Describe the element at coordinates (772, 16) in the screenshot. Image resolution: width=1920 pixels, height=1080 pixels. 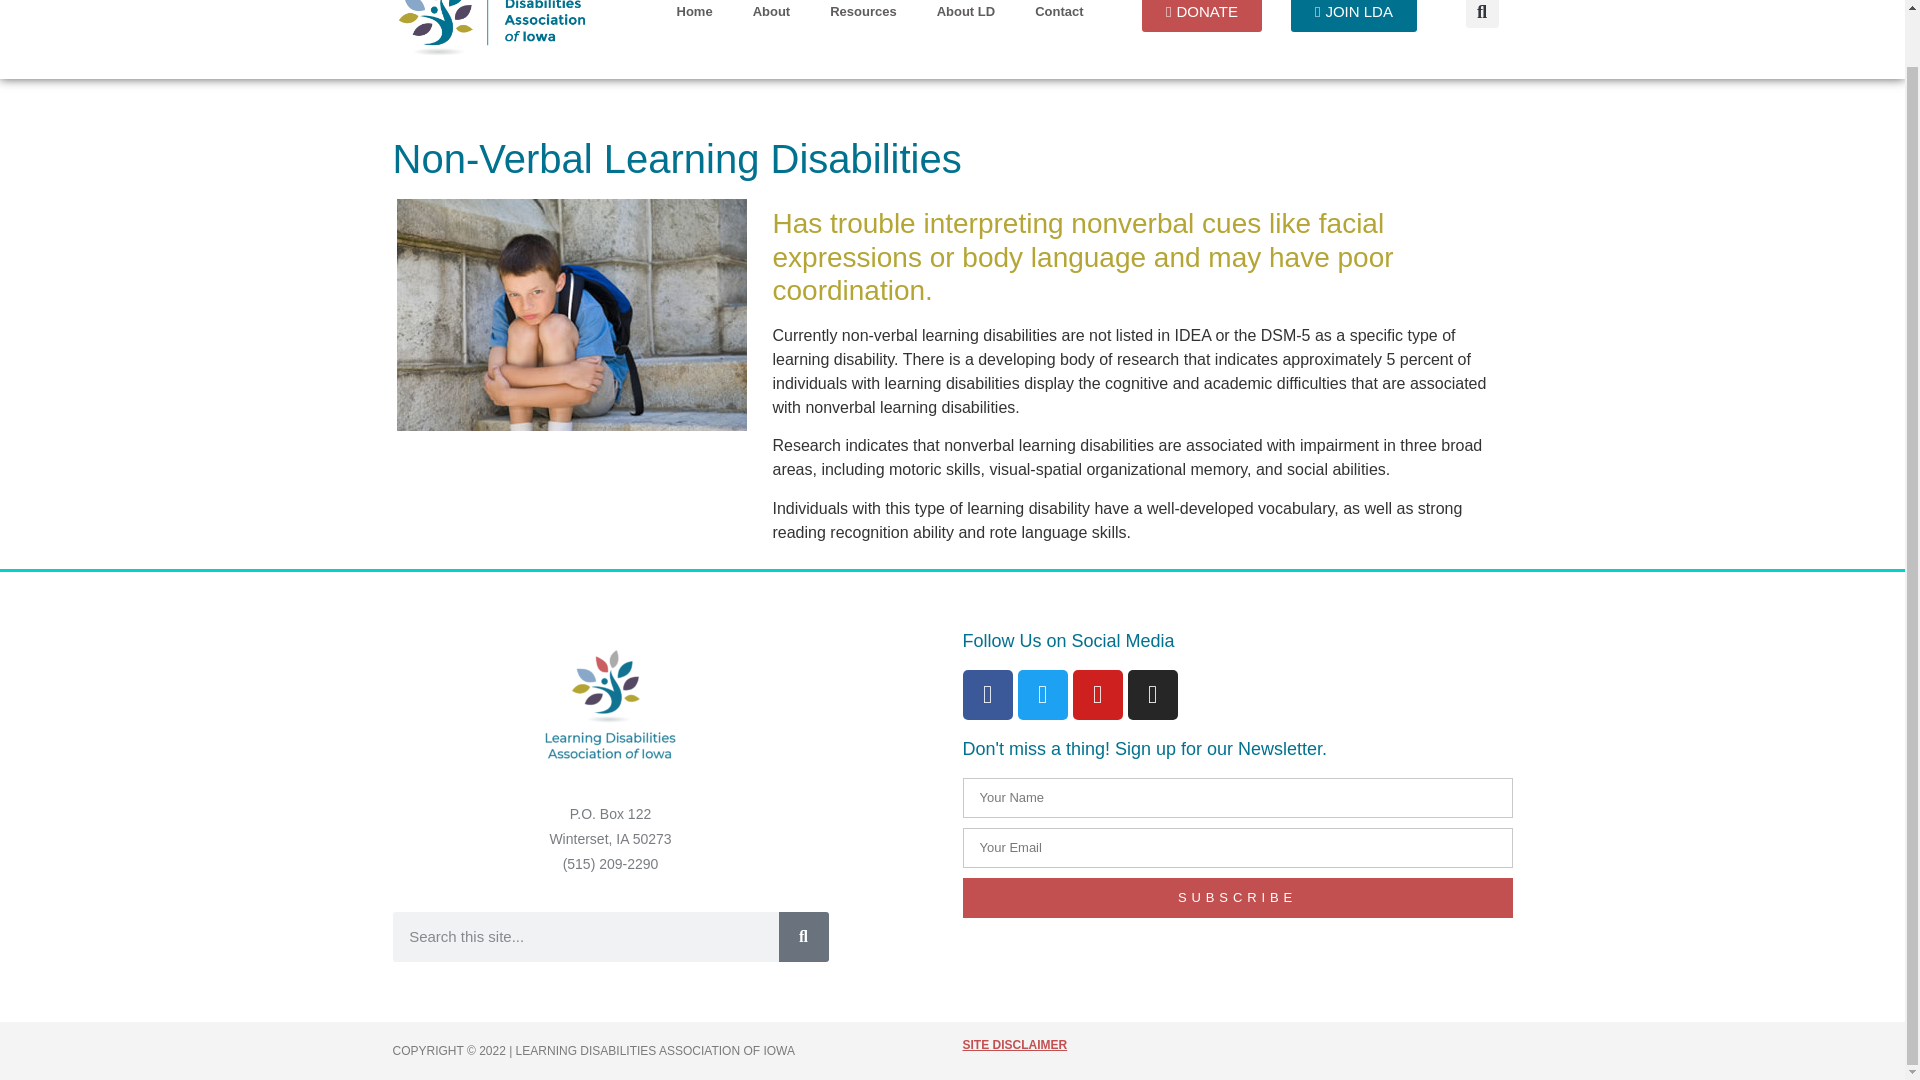
I see `About` at that location.